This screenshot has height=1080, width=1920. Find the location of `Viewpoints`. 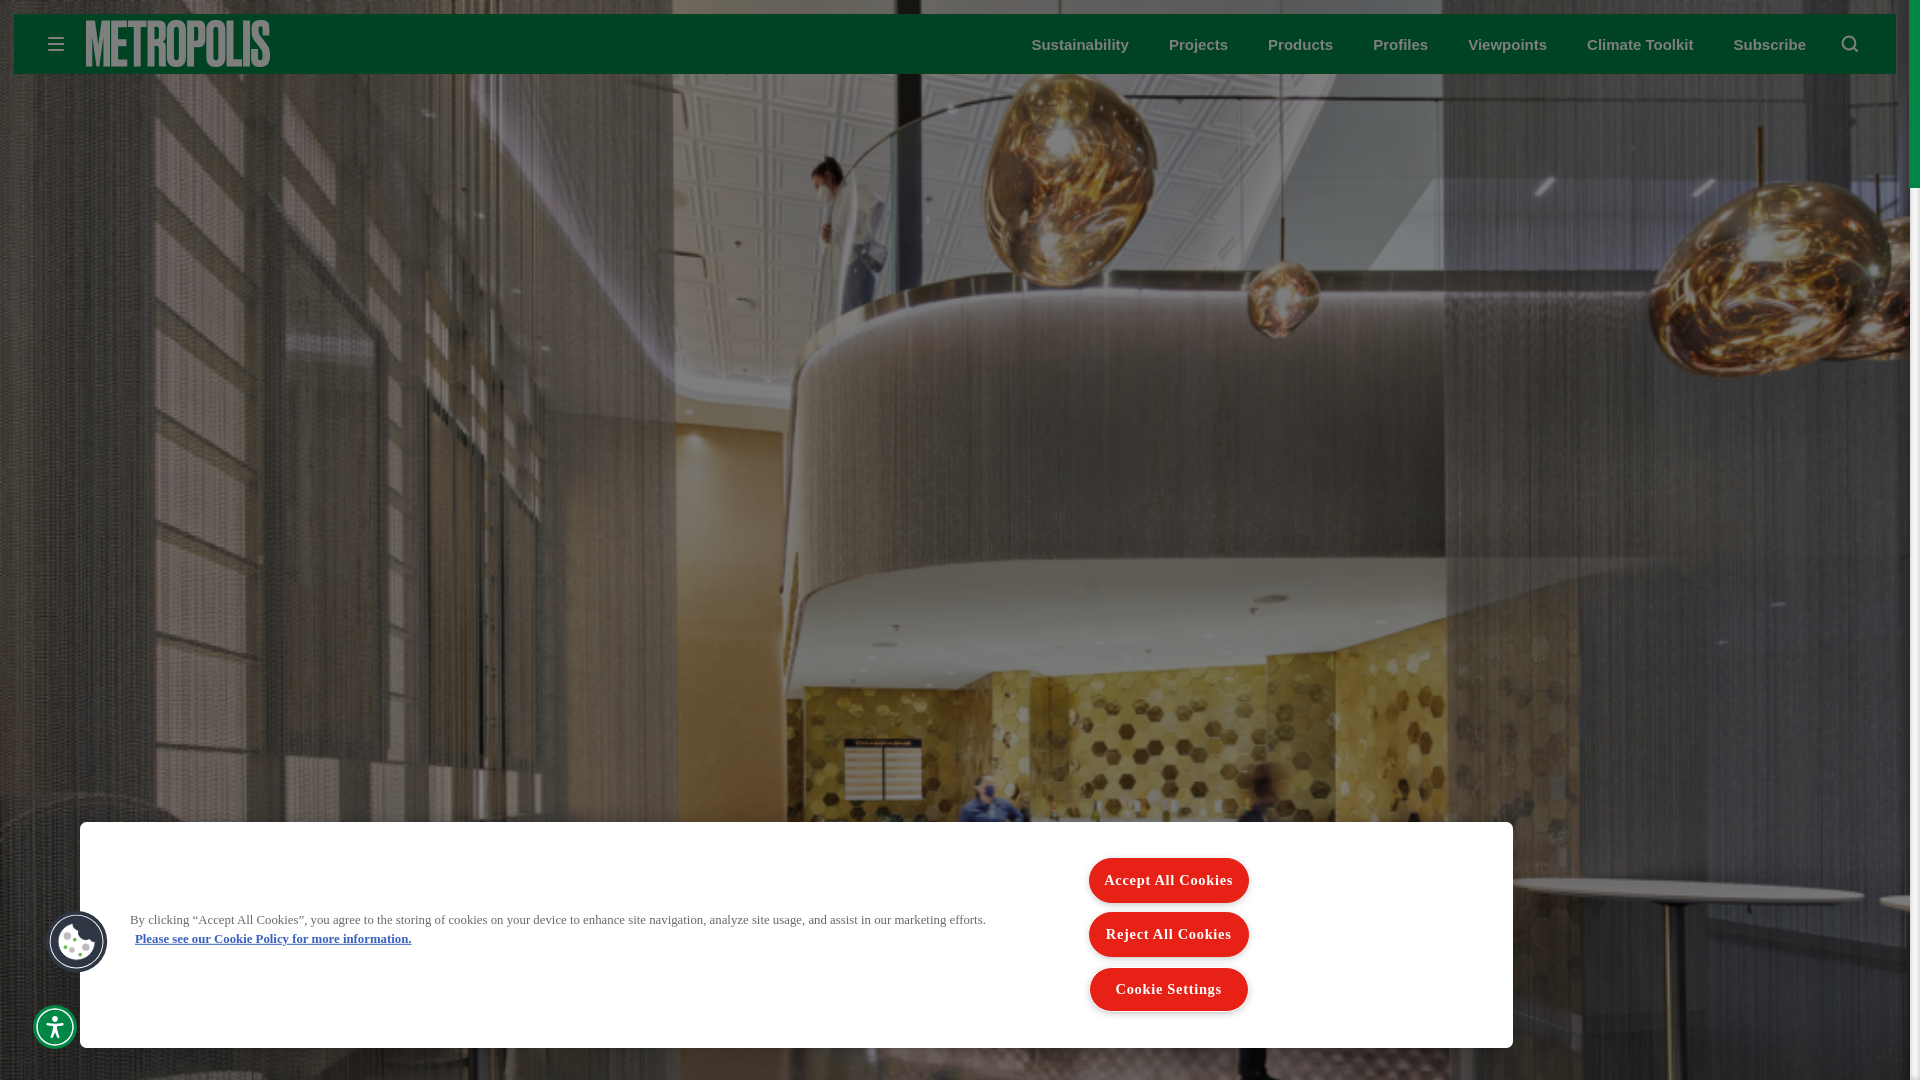

Viewpoints is located at coordinates (1508, 44).